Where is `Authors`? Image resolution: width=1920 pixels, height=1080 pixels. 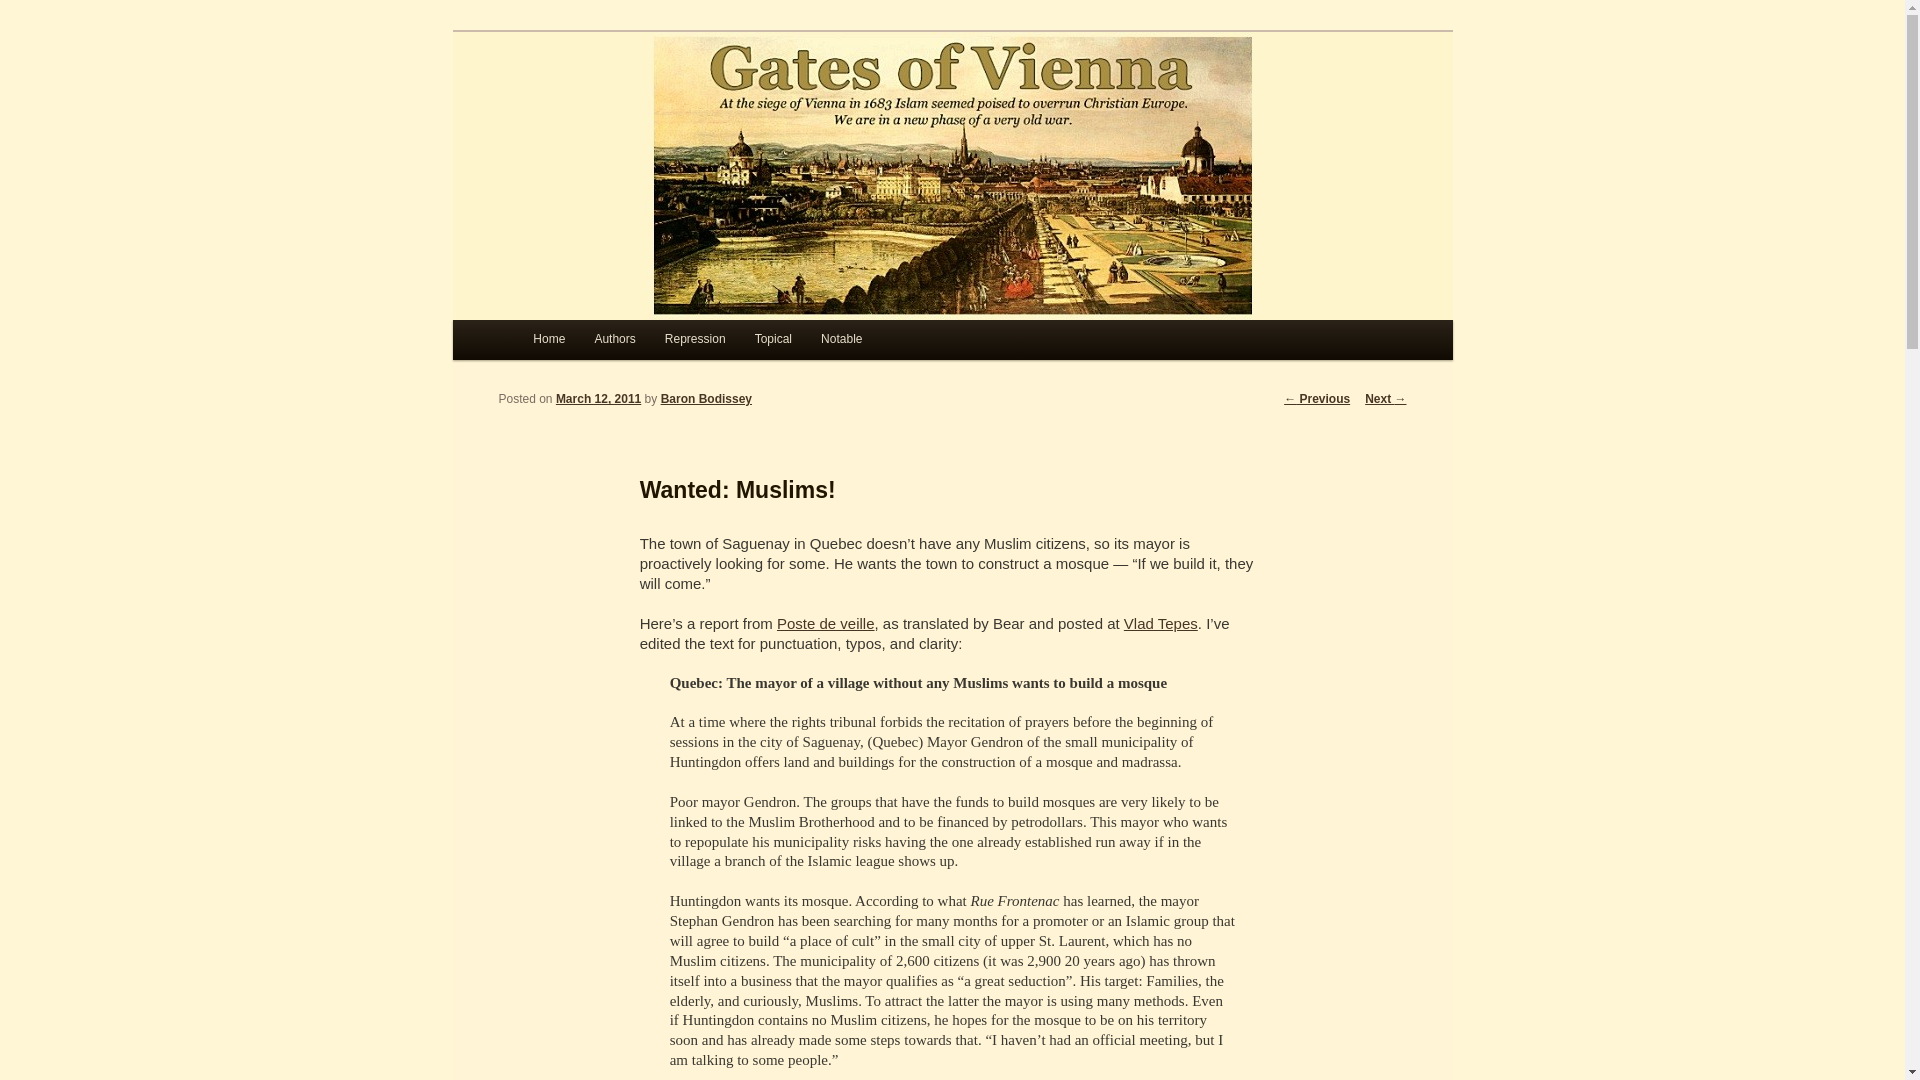 Authors is located at coordinates (614, 339).